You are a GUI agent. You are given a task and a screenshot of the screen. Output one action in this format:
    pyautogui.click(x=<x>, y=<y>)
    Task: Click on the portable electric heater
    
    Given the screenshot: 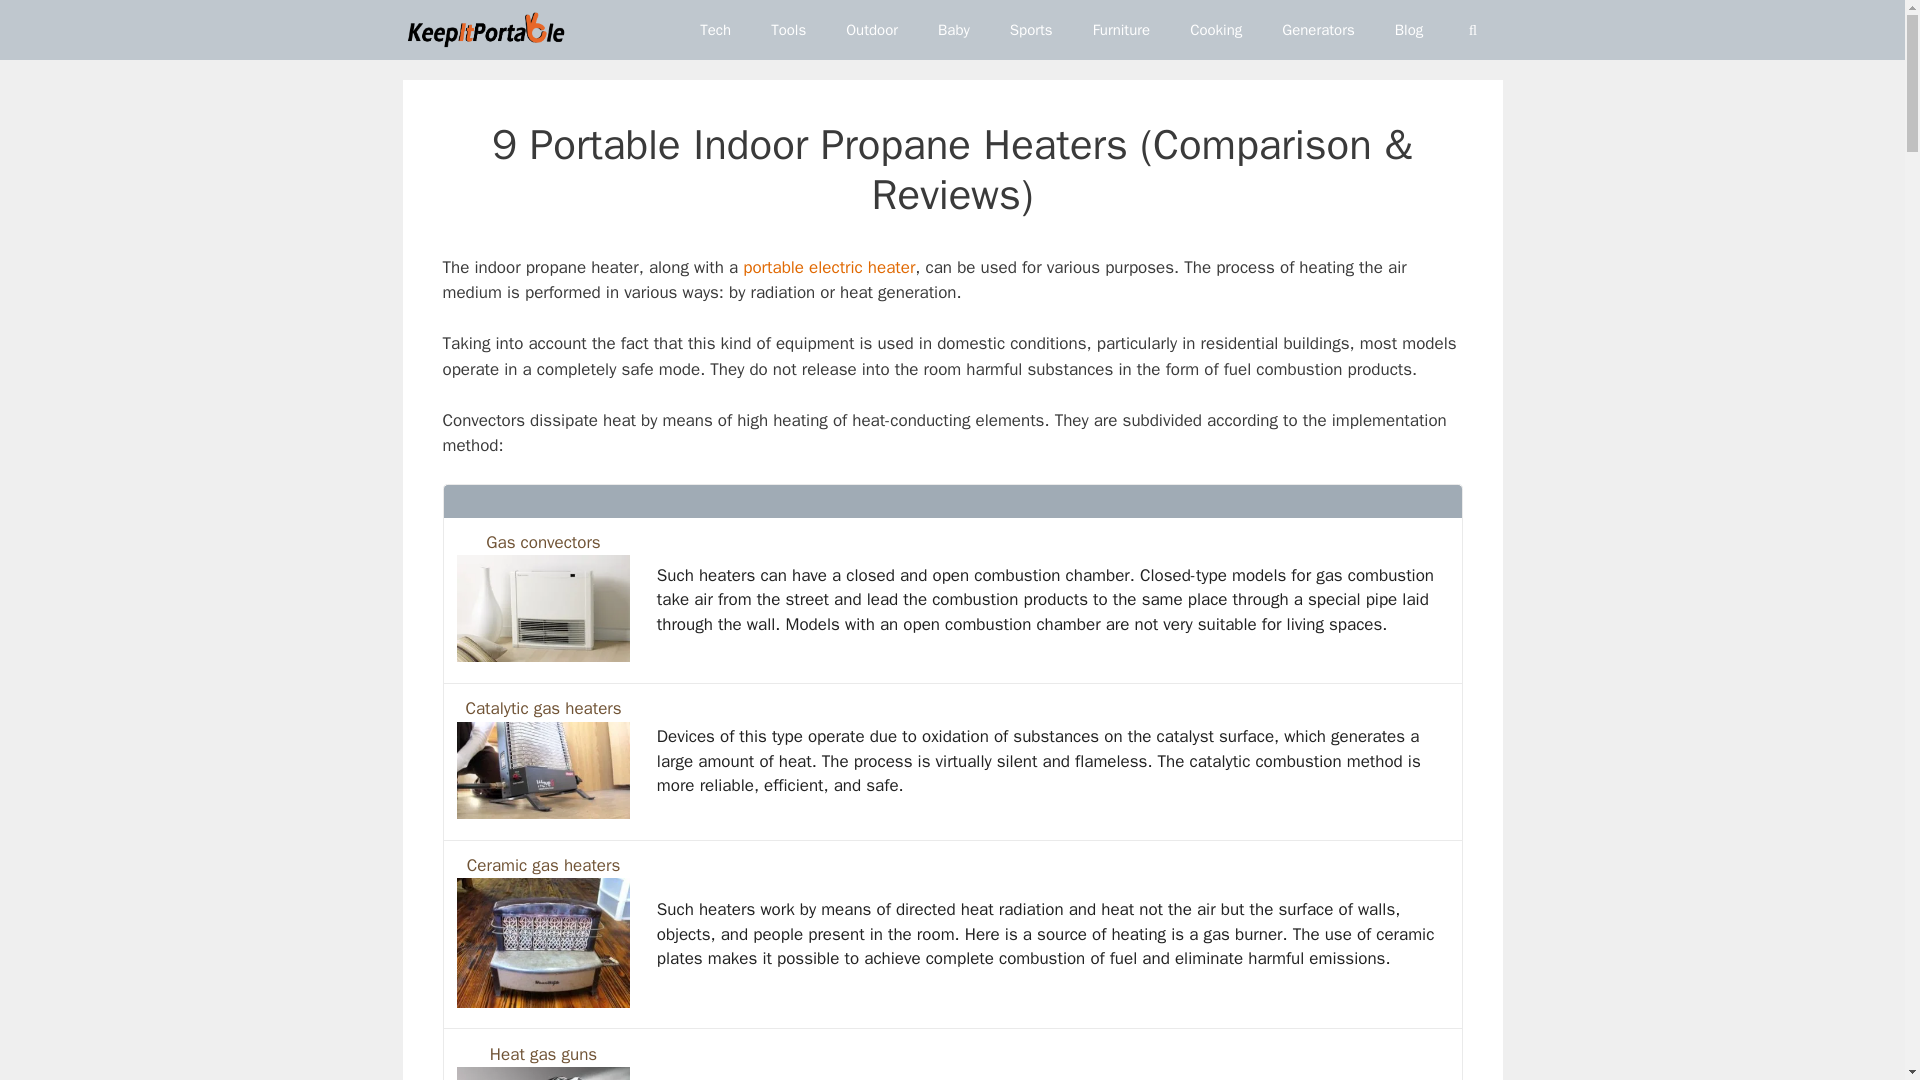 What is the action you would take?
    pyautogui.click(x=829, y=267)
    